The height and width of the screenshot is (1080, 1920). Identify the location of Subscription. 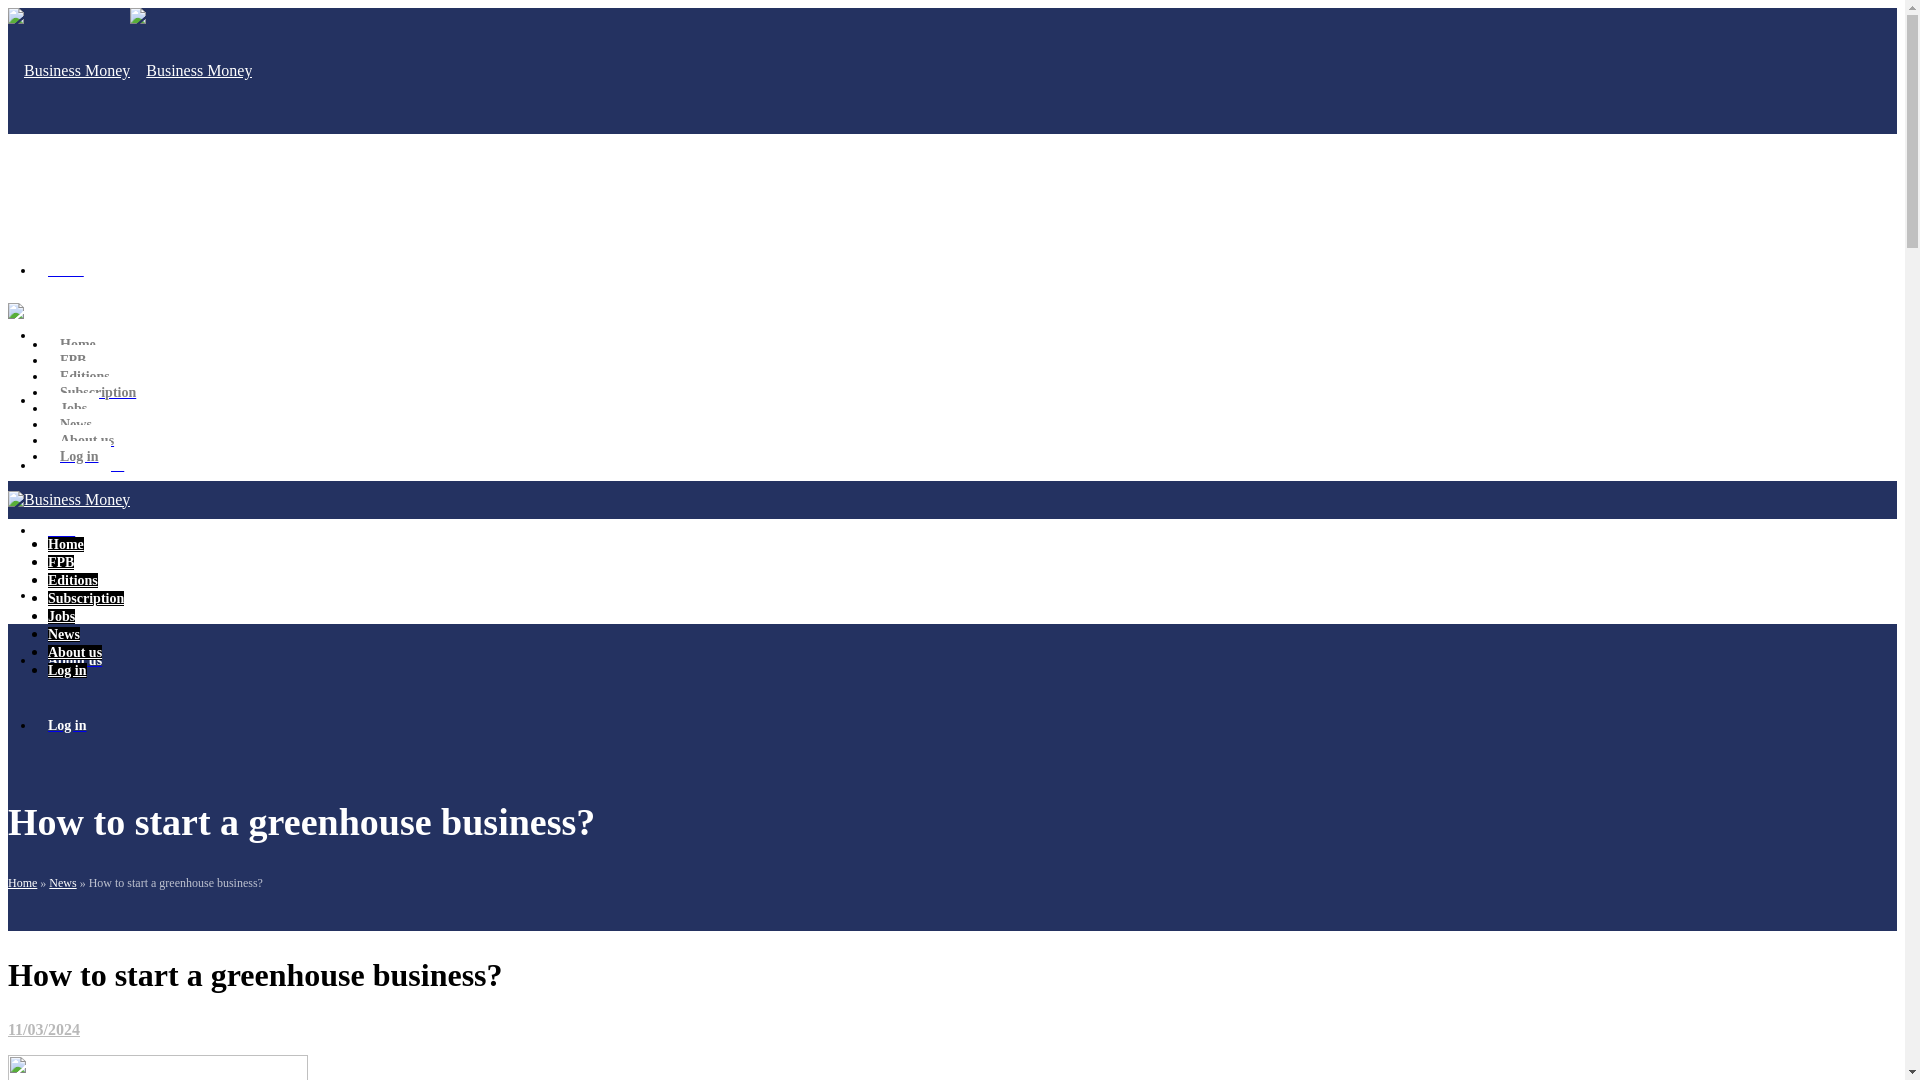
(86, 598).